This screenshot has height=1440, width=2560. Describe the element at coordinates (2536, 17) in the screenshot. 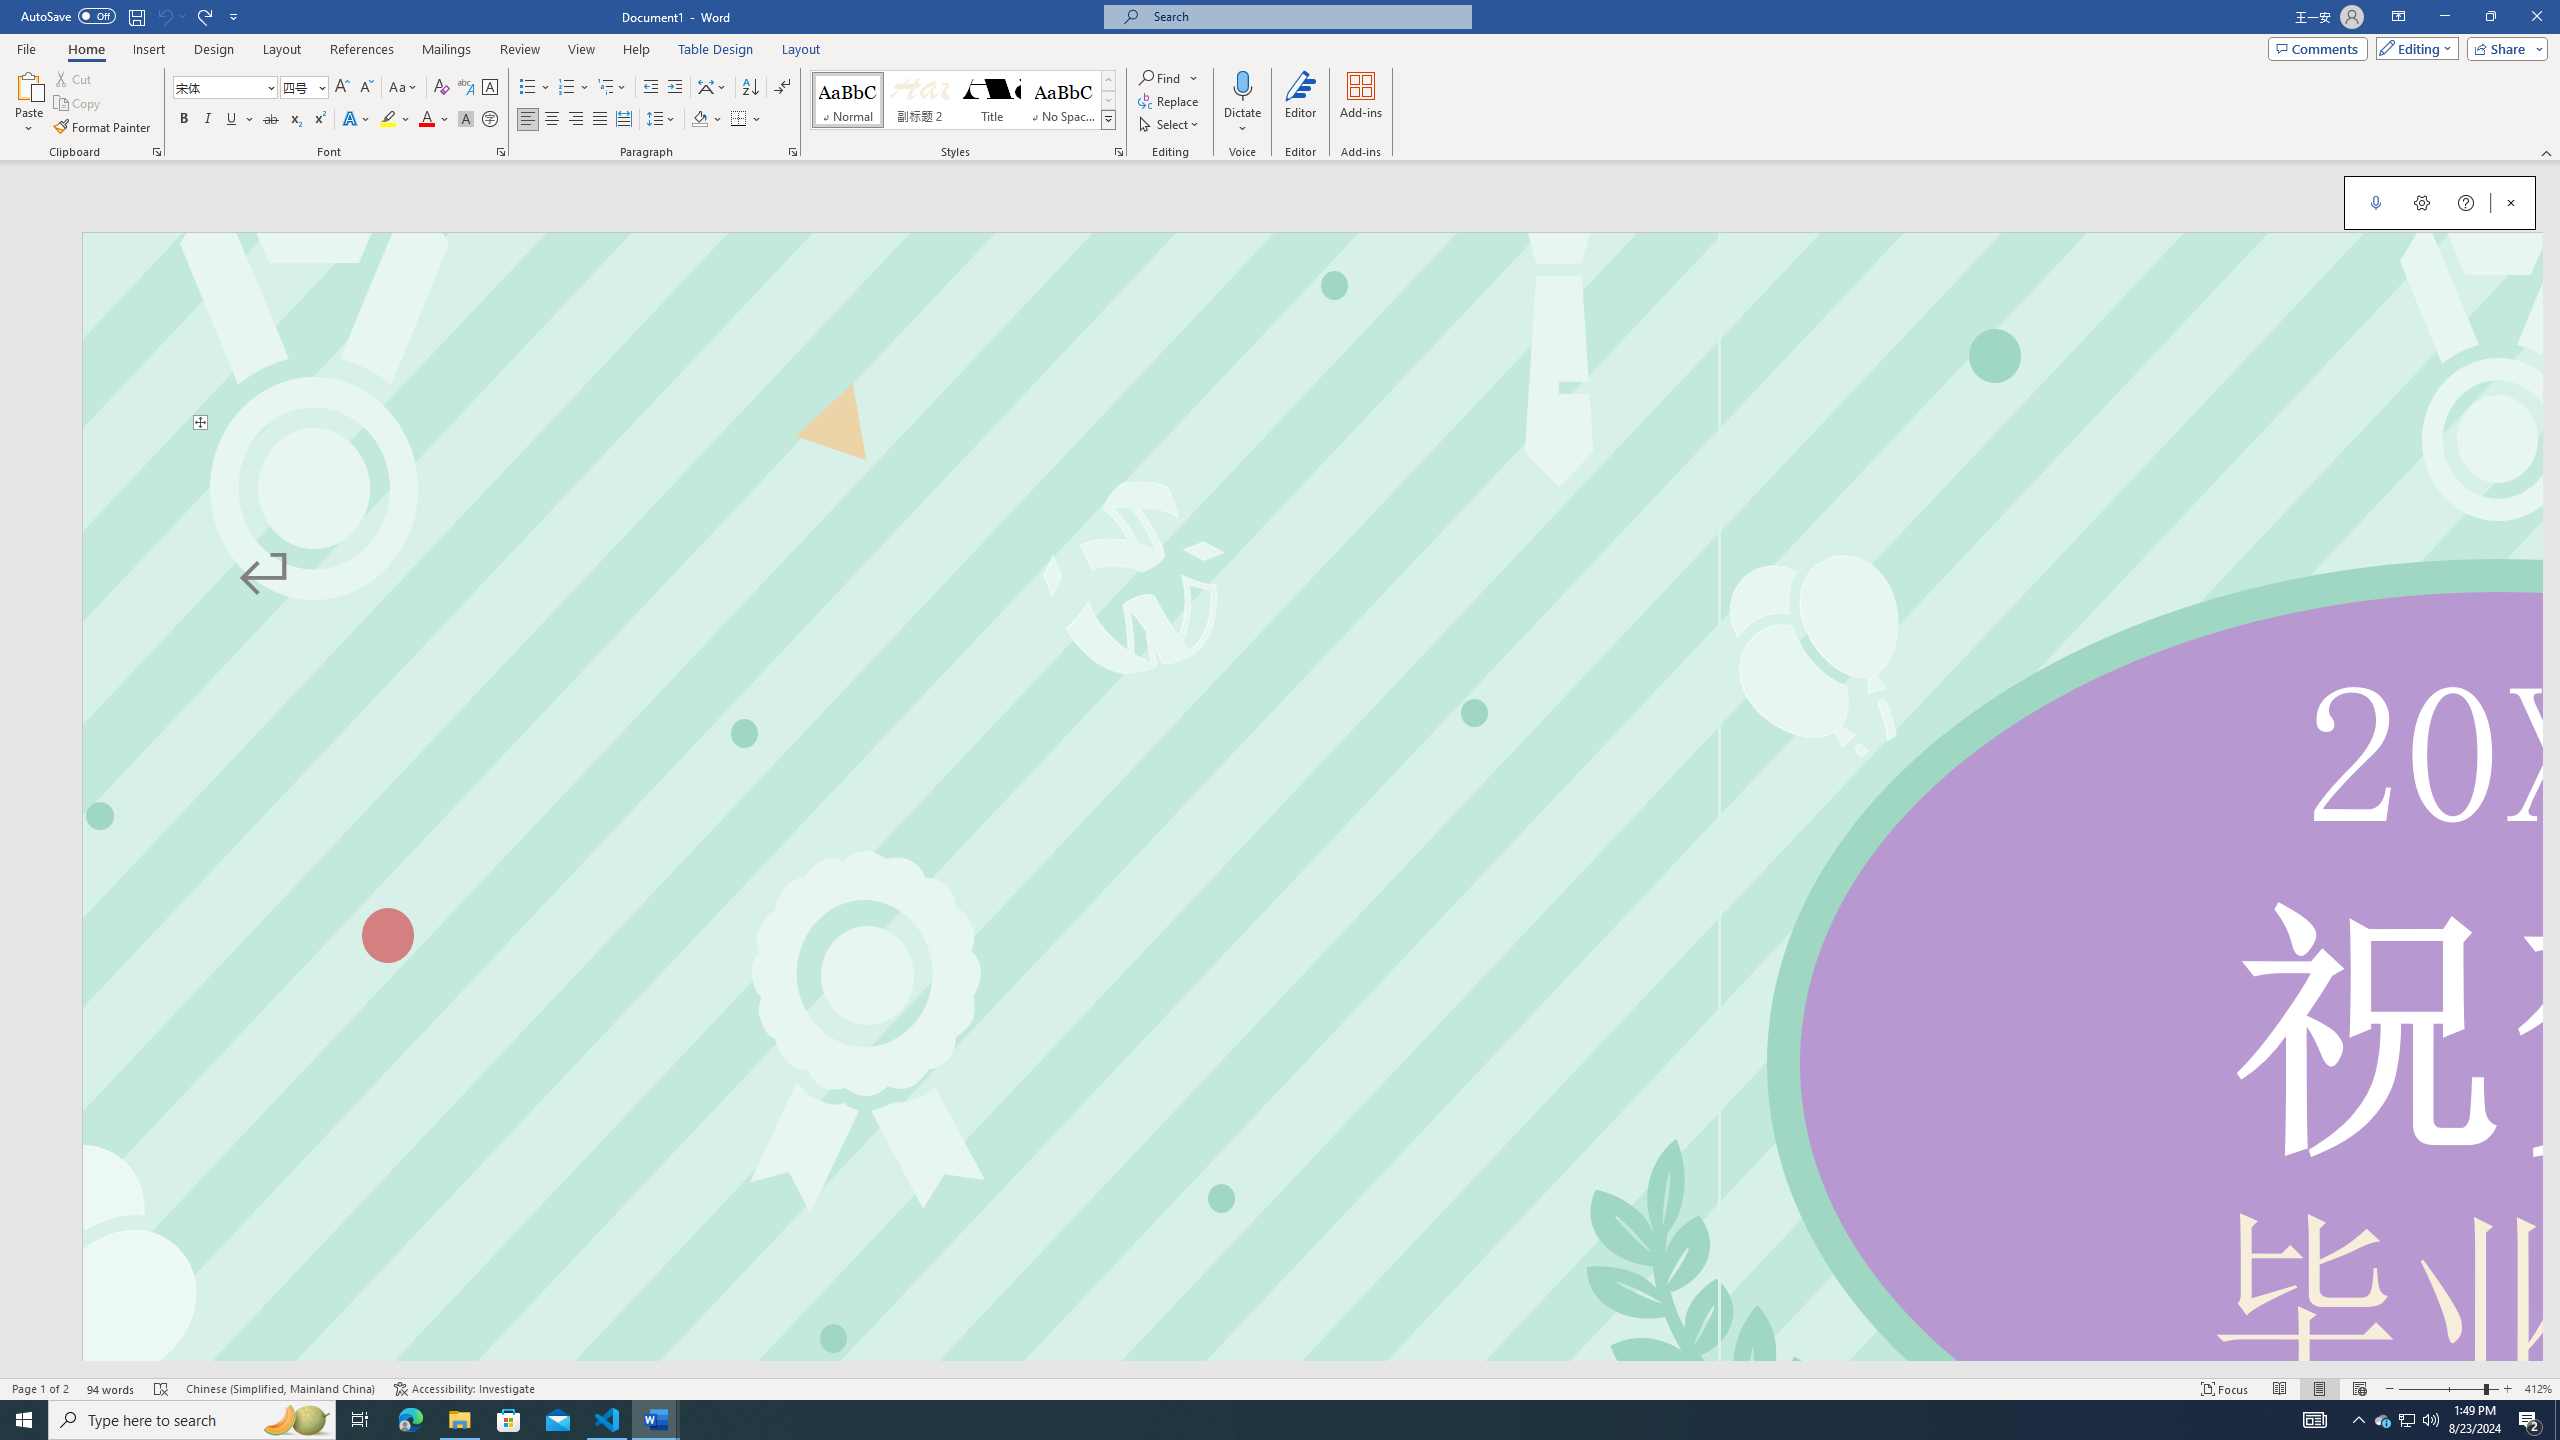

I see `Close` at that location.